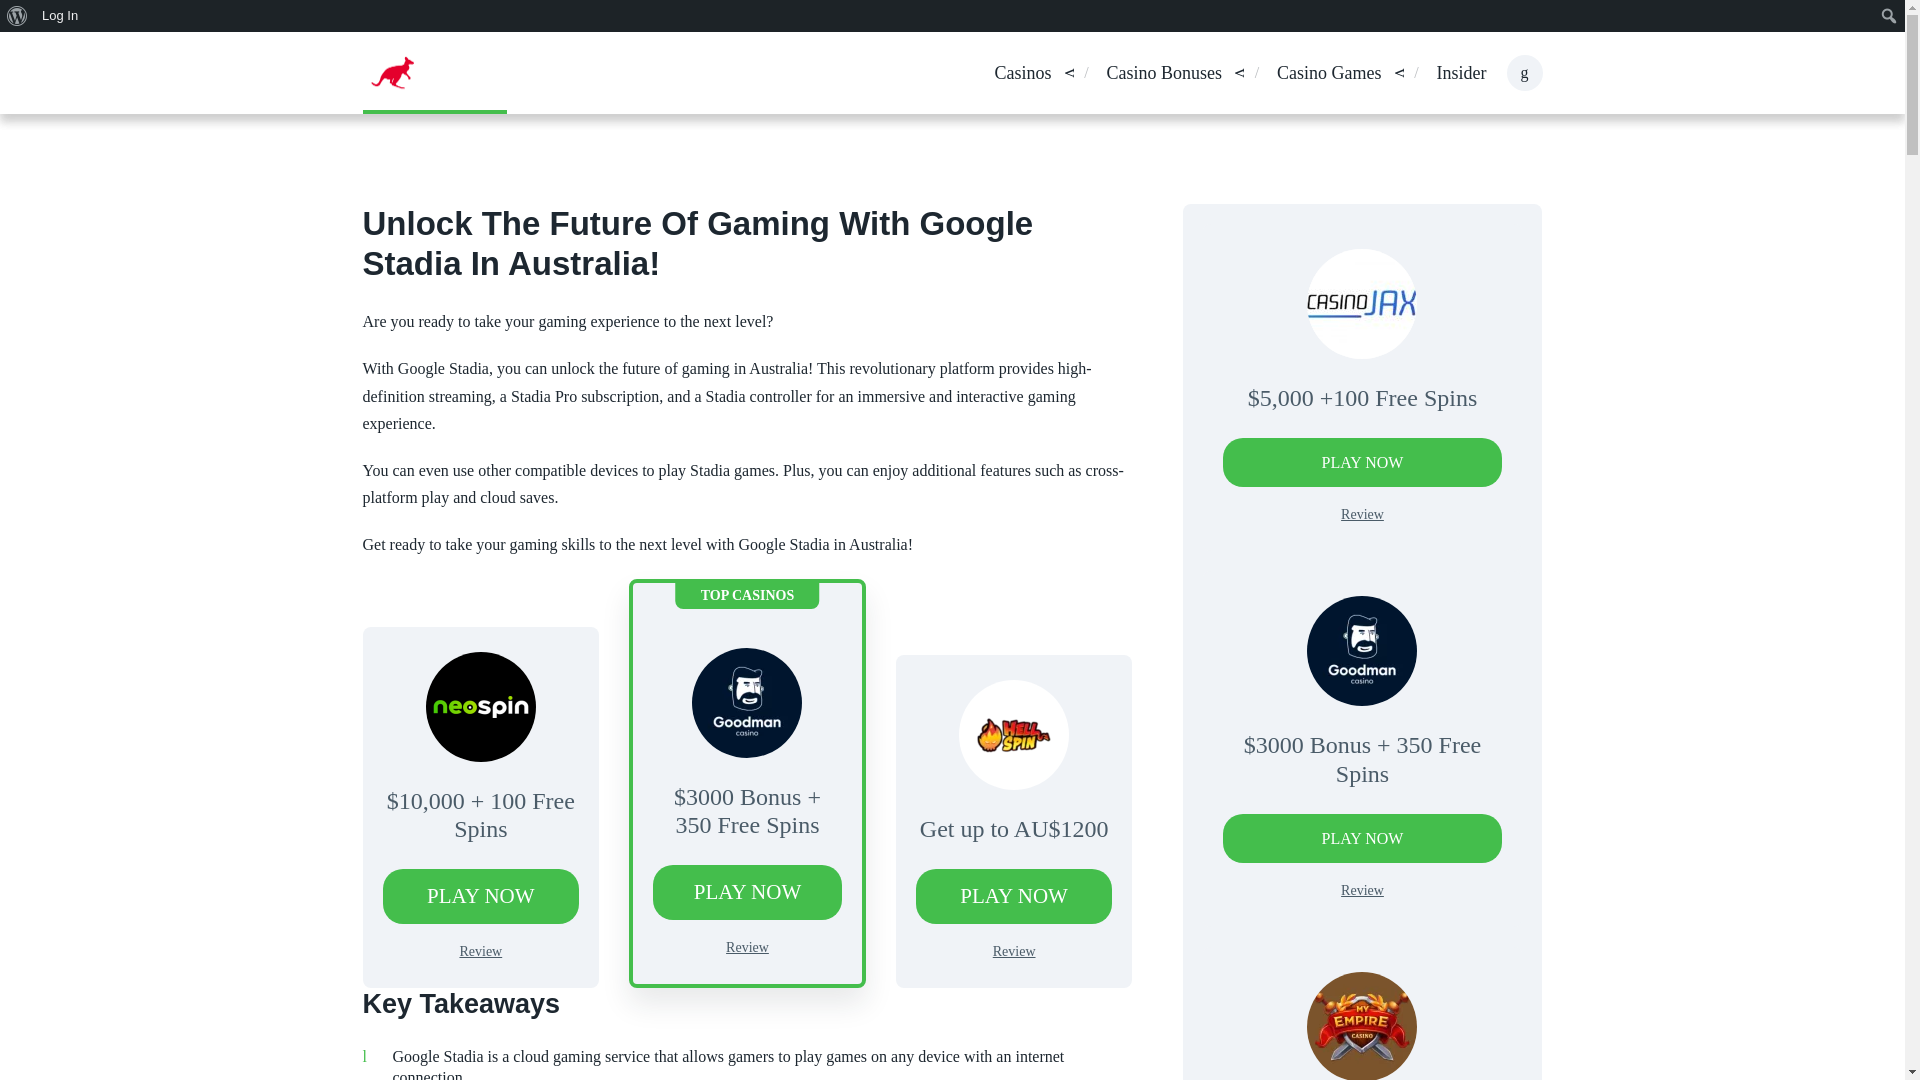  I want to click on Review, so click(747, 946).